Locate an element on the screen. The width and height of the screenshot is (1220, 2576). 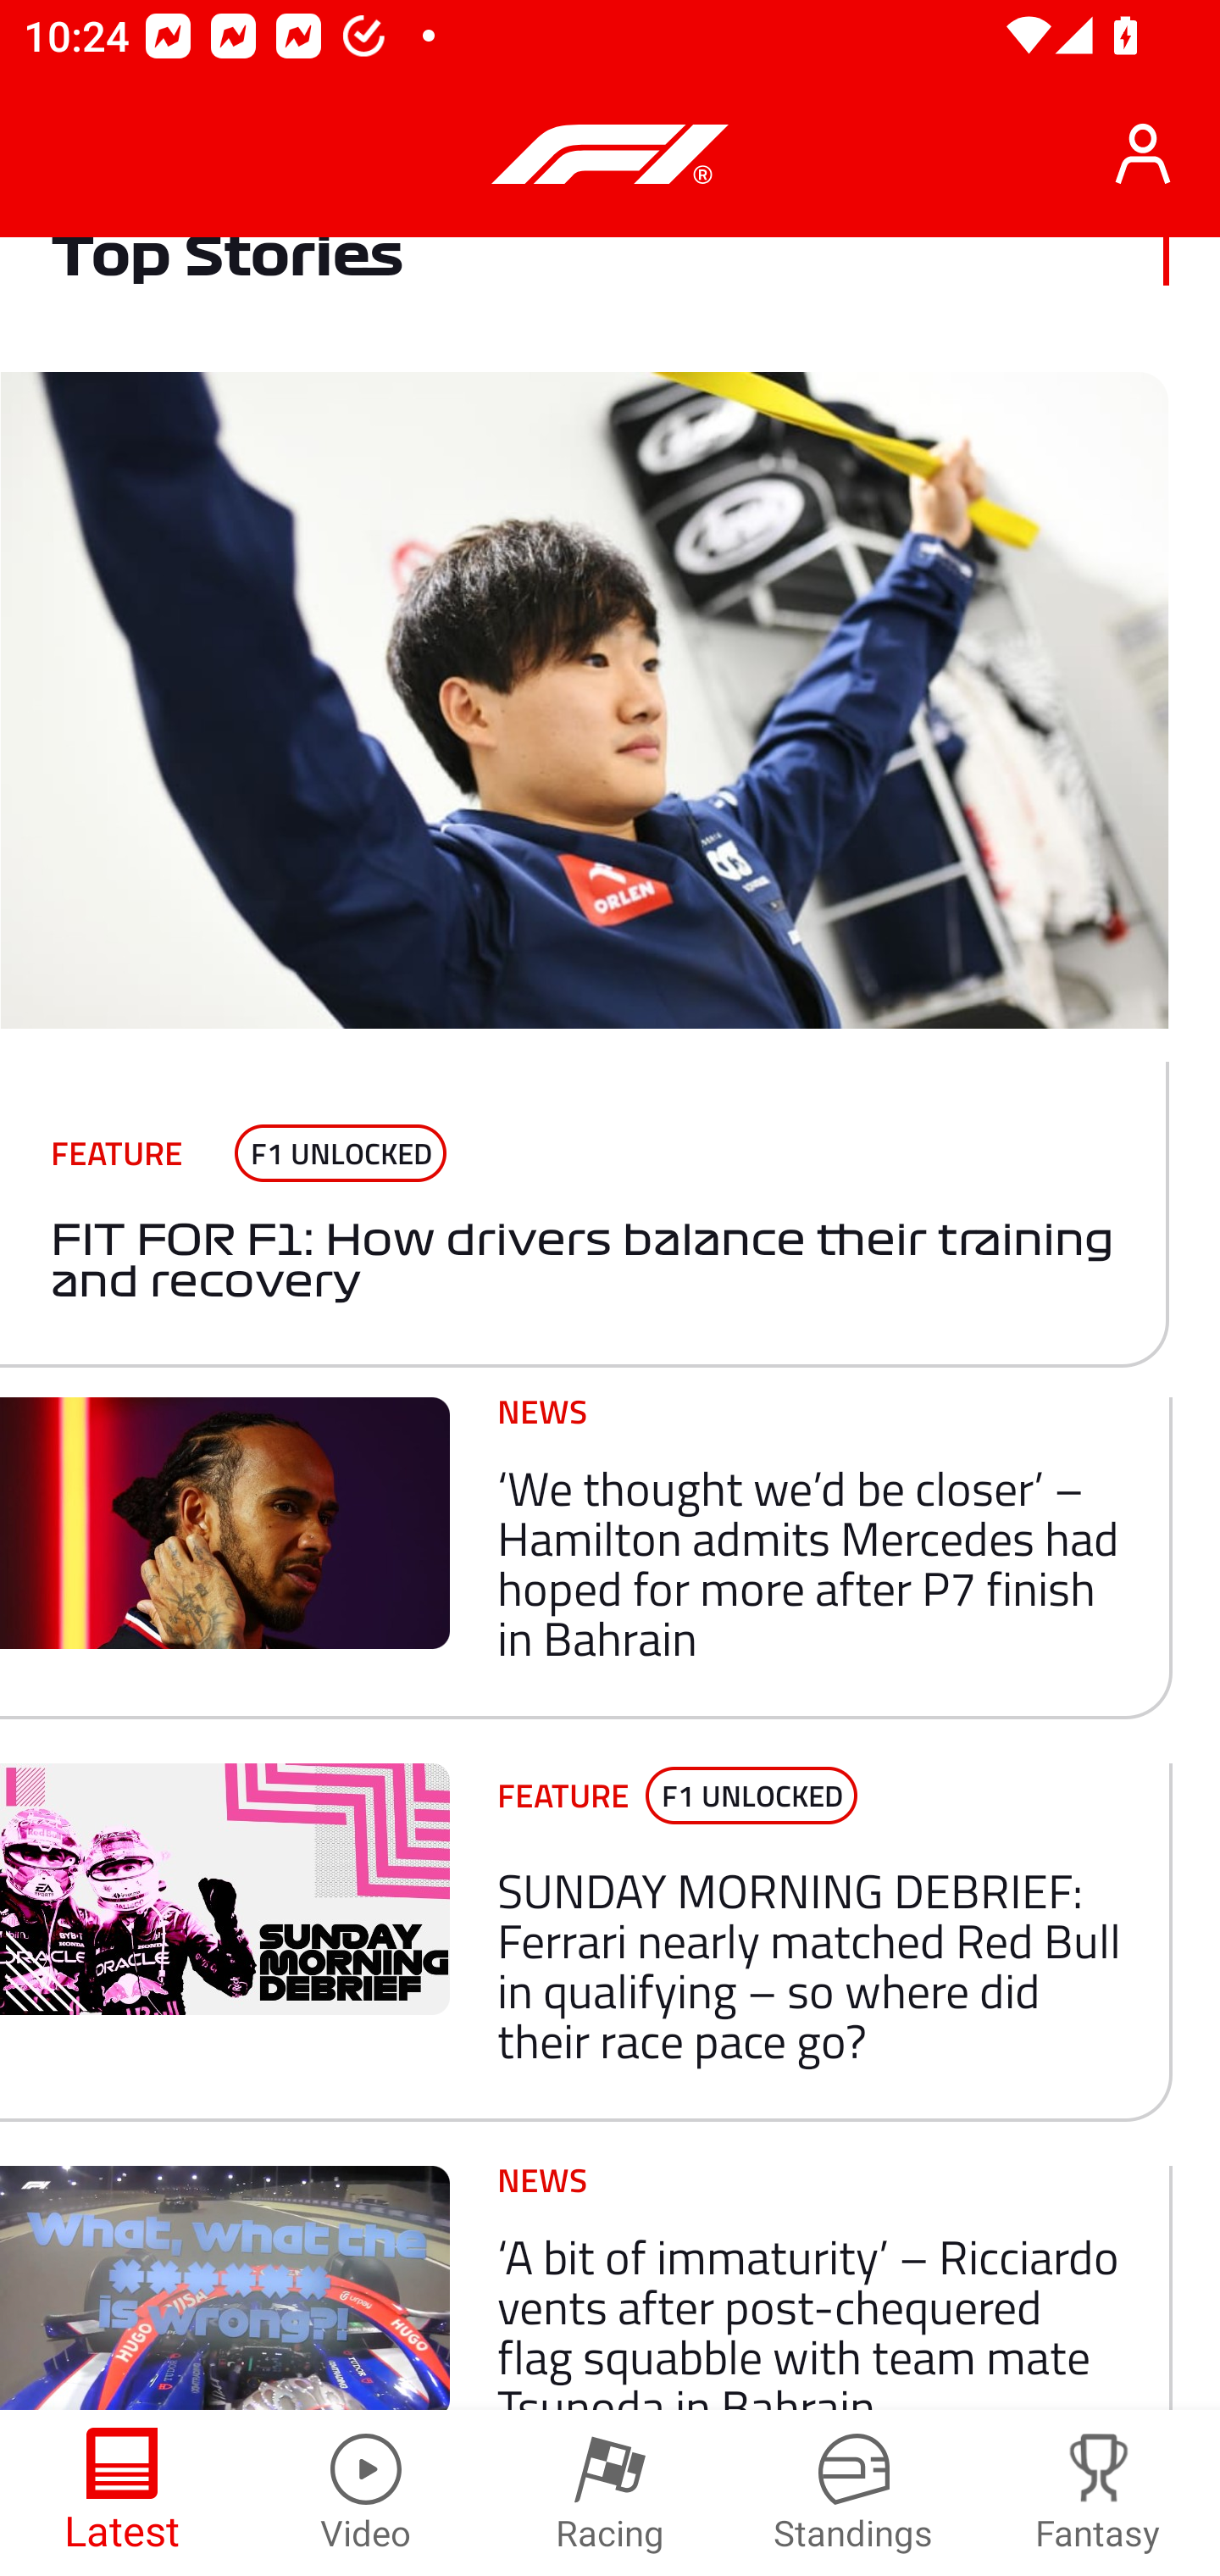
Racing is located at coordinates (610, 2493).